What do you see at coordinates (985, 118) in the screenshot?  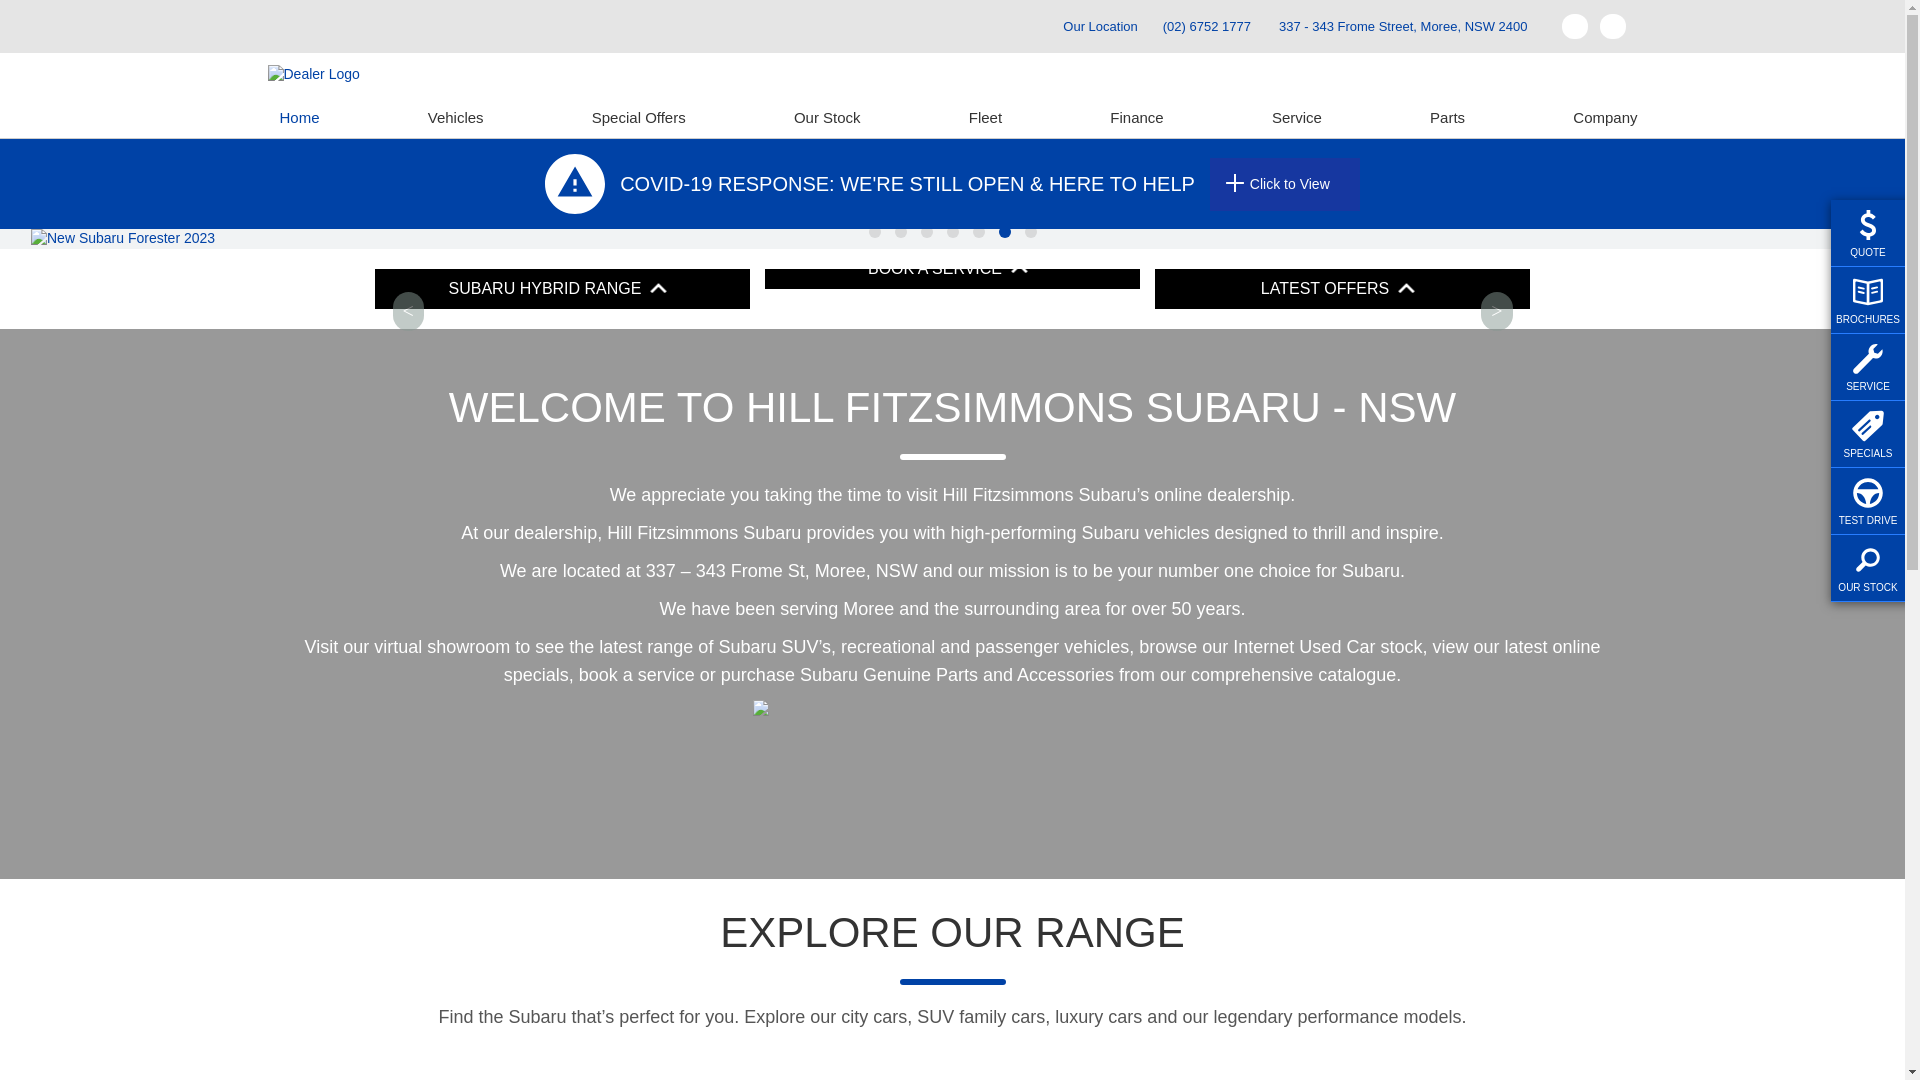 I see `Fleet` at bounding box center [985, 118].